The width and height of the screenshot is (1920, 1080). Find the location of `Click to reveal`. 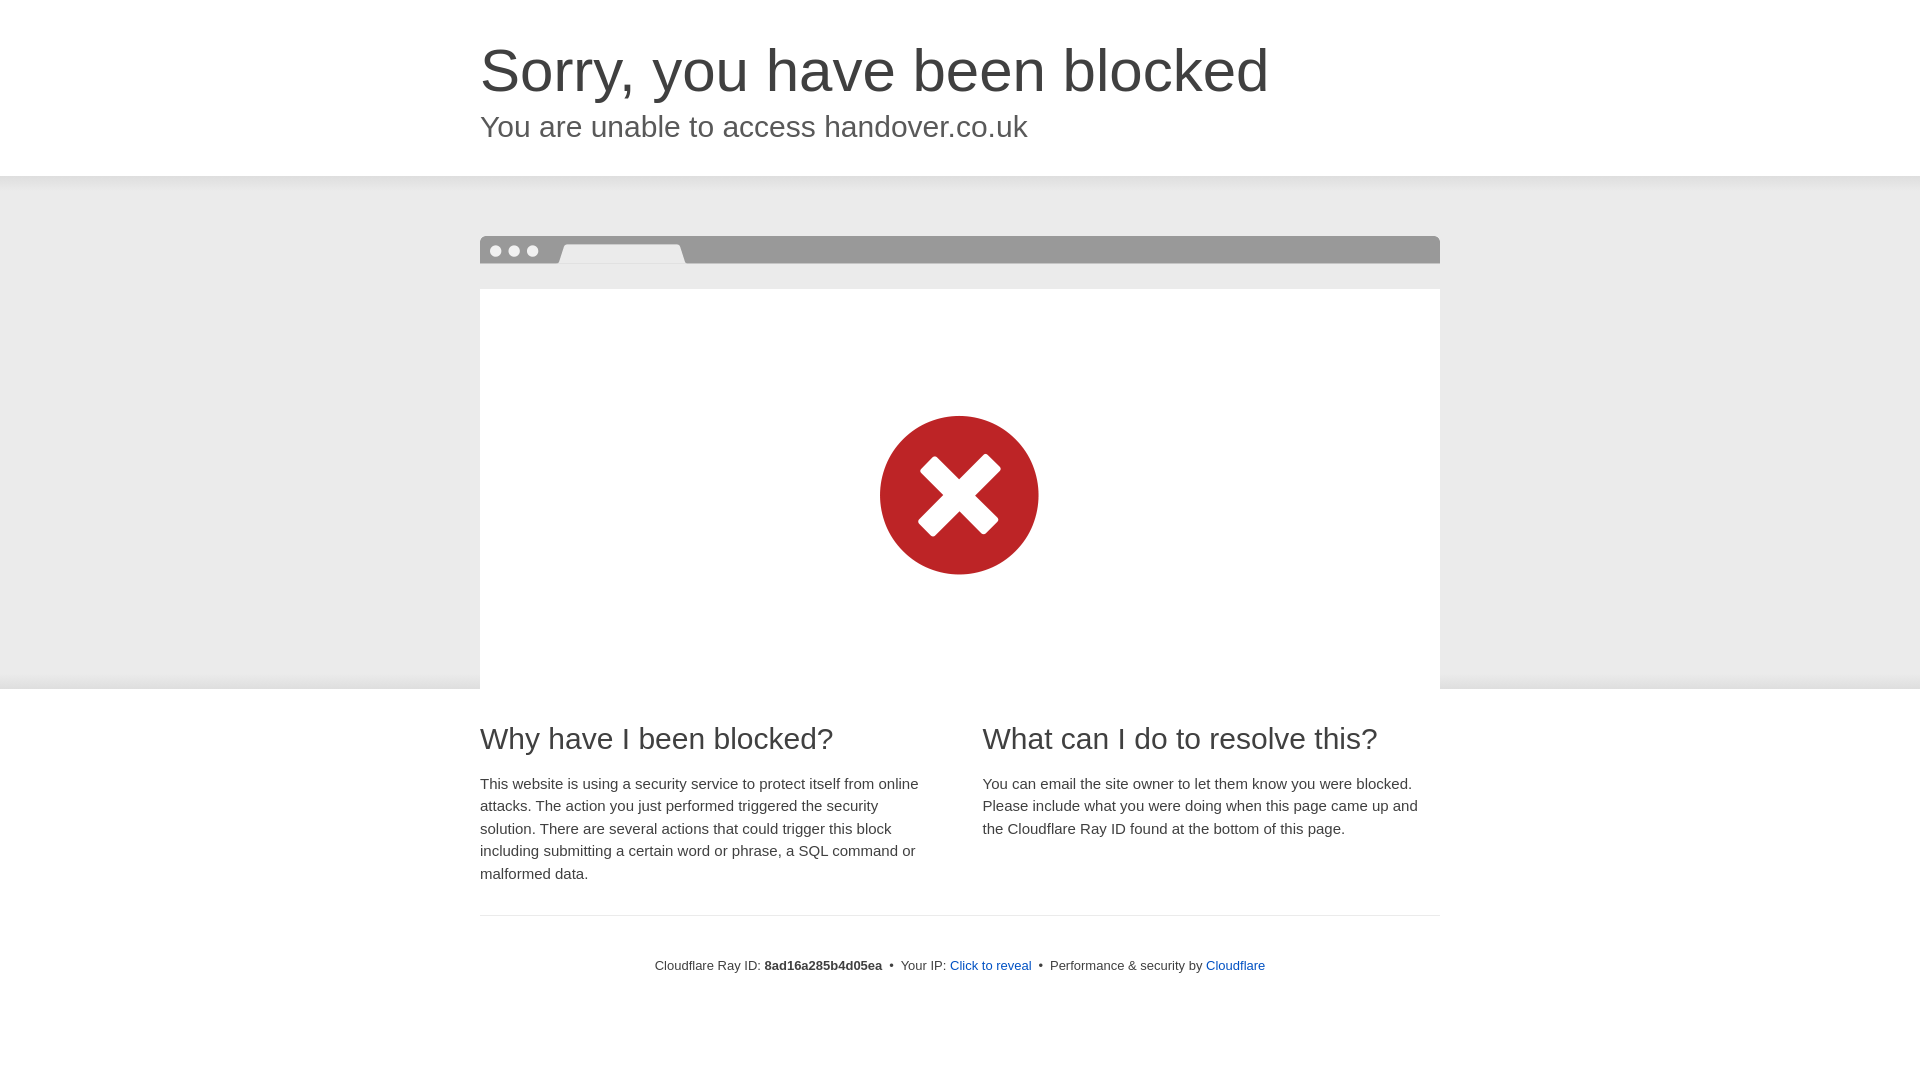

Click to reveal is located at coordinates (991, 966).